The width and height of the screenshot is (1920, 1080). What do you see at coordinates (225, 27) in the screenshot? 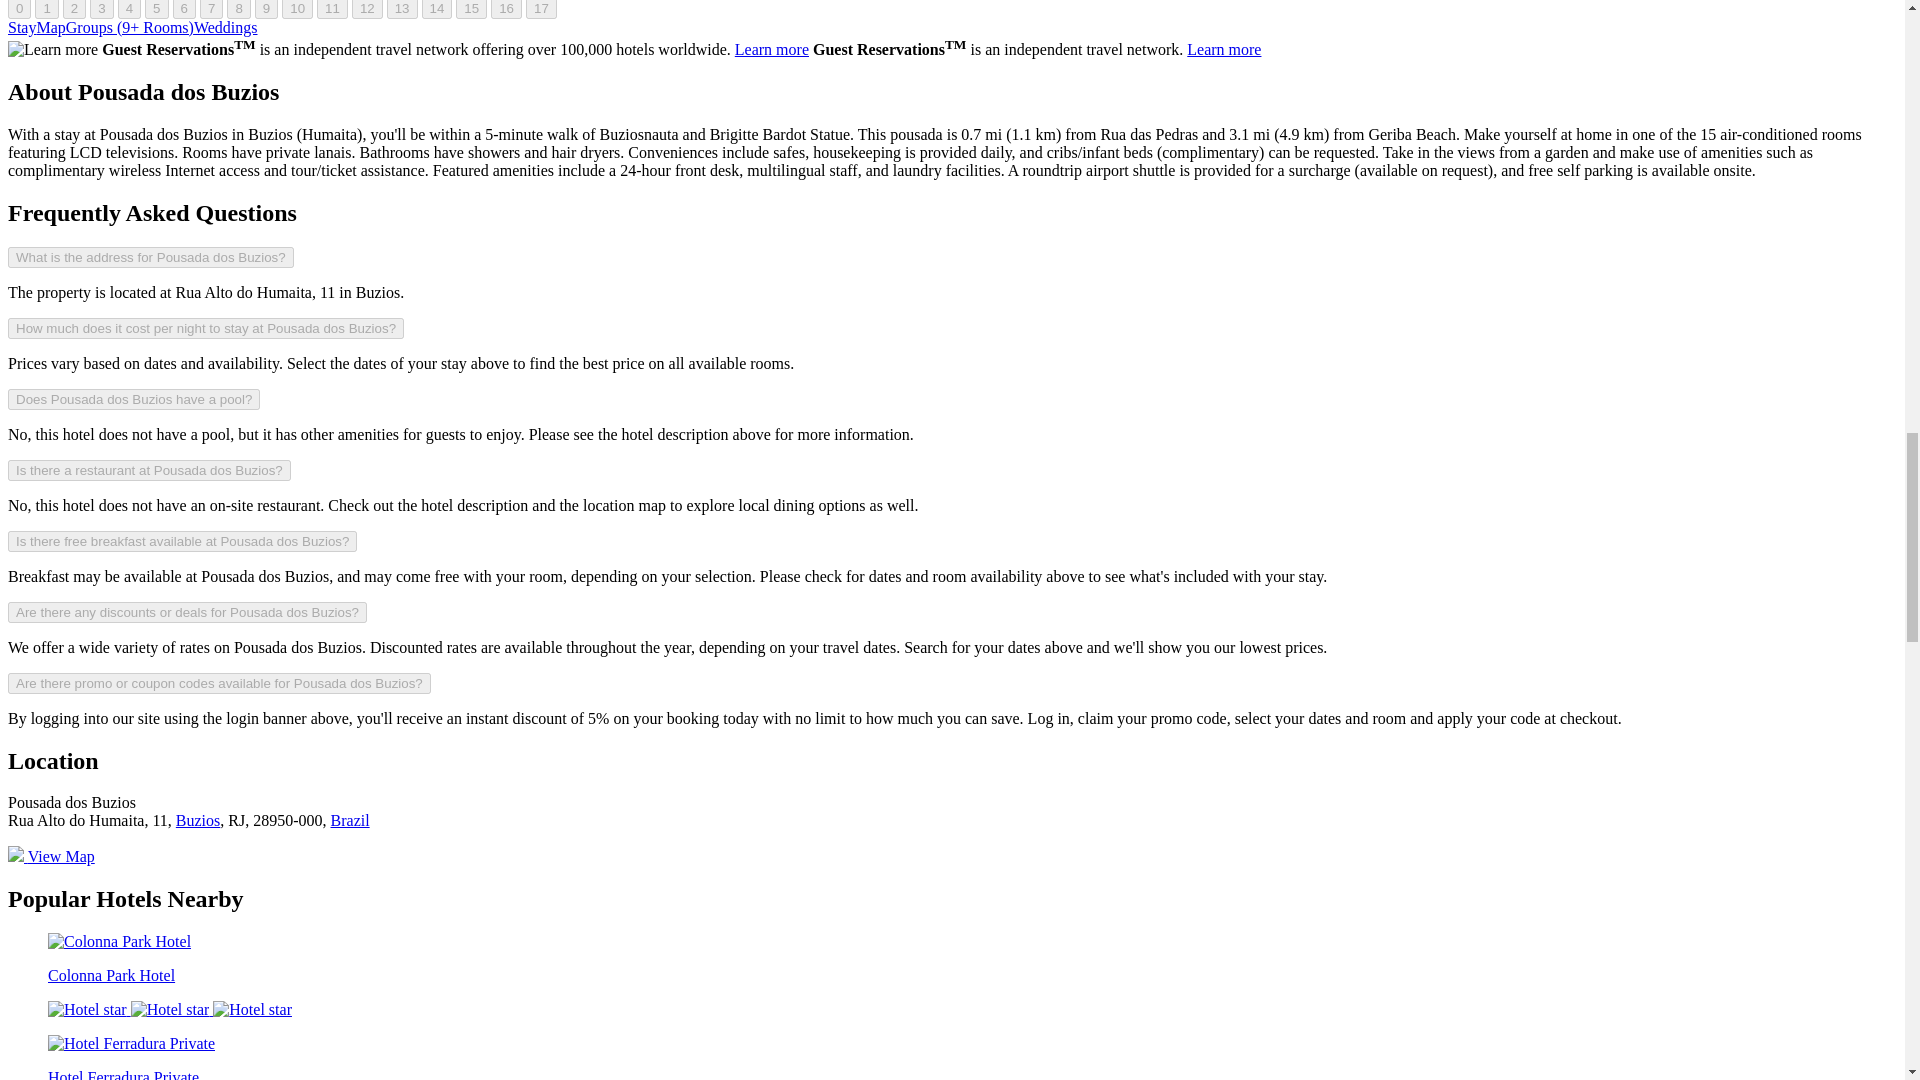
I see `Weddings` at bounding box center [225, 27].